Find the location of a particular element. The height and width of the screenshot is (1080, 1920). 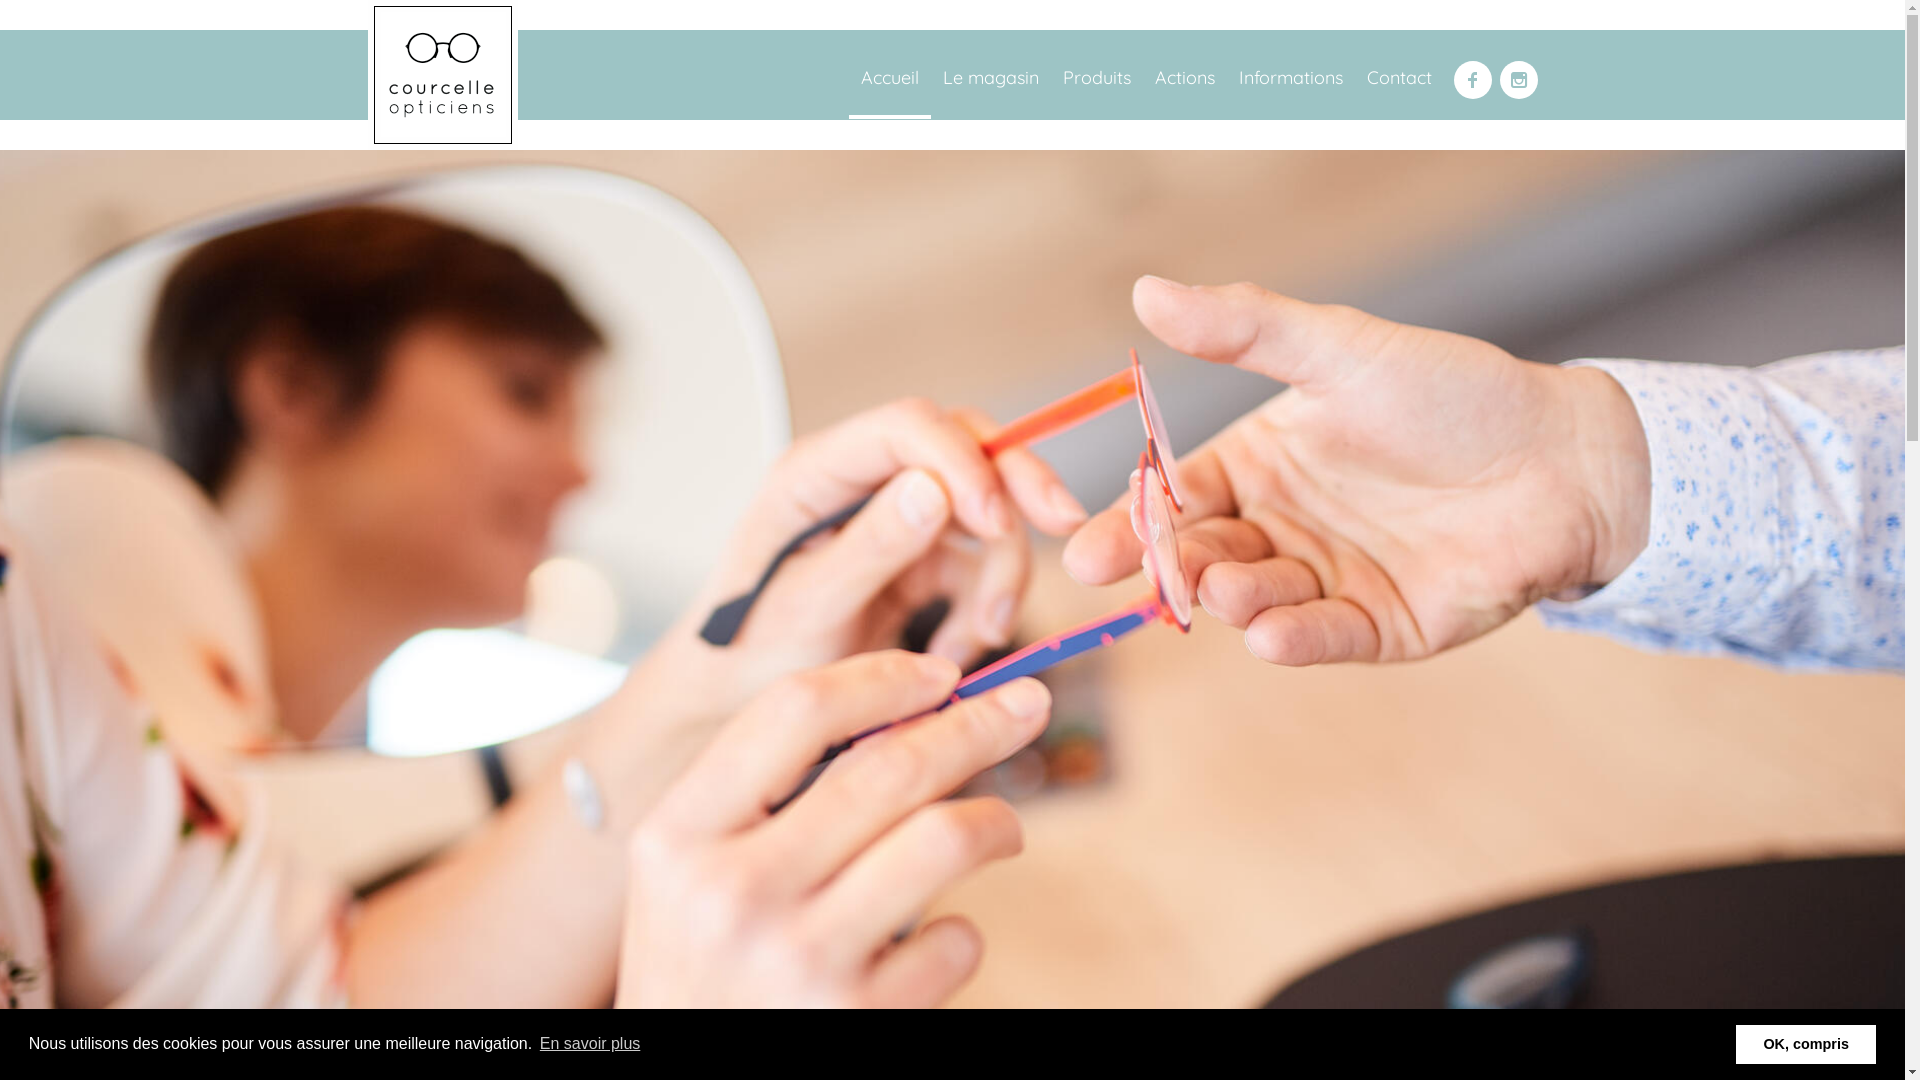

vind ons op facebook is located at coordinates (1473, 80).